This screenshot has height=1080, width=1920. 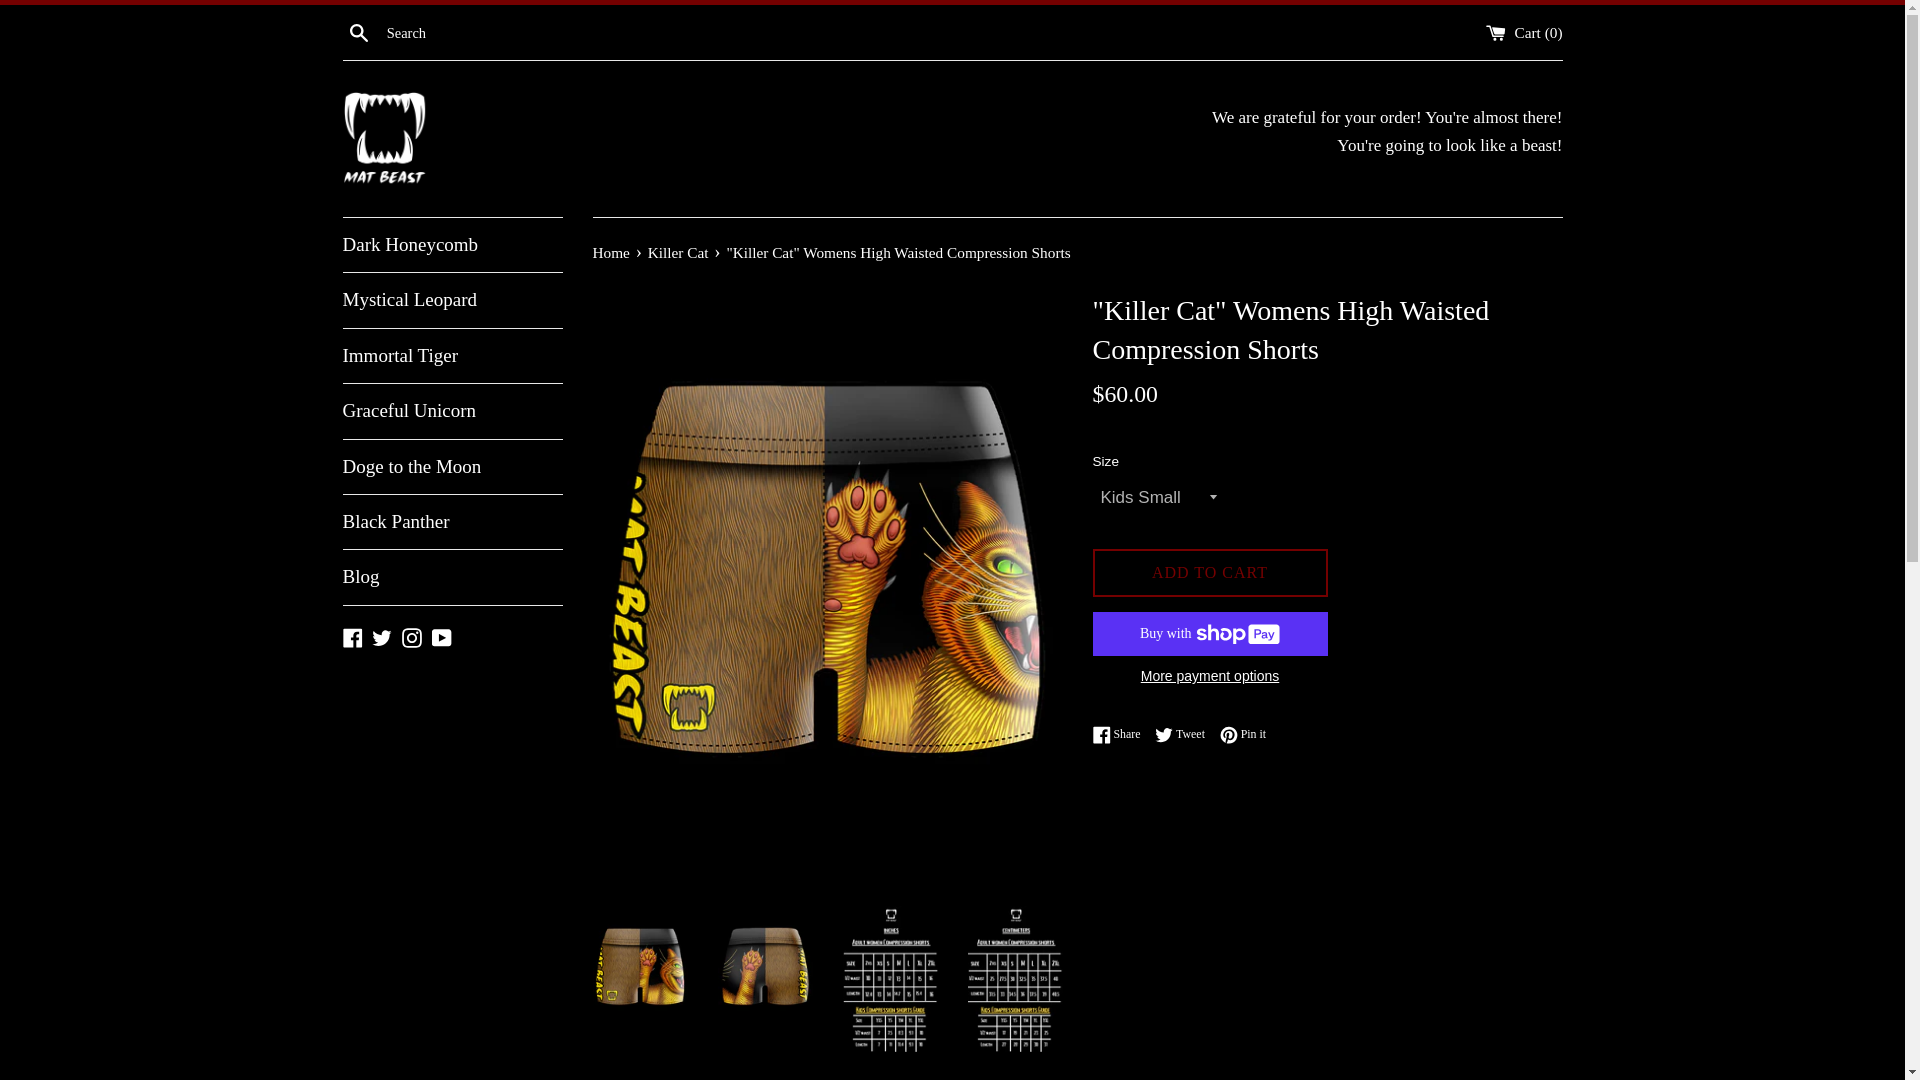 What do you see at coordinates (612, 252) in the screenshot?
I see `Back to the frontpage` at bounding box center [612, 252].